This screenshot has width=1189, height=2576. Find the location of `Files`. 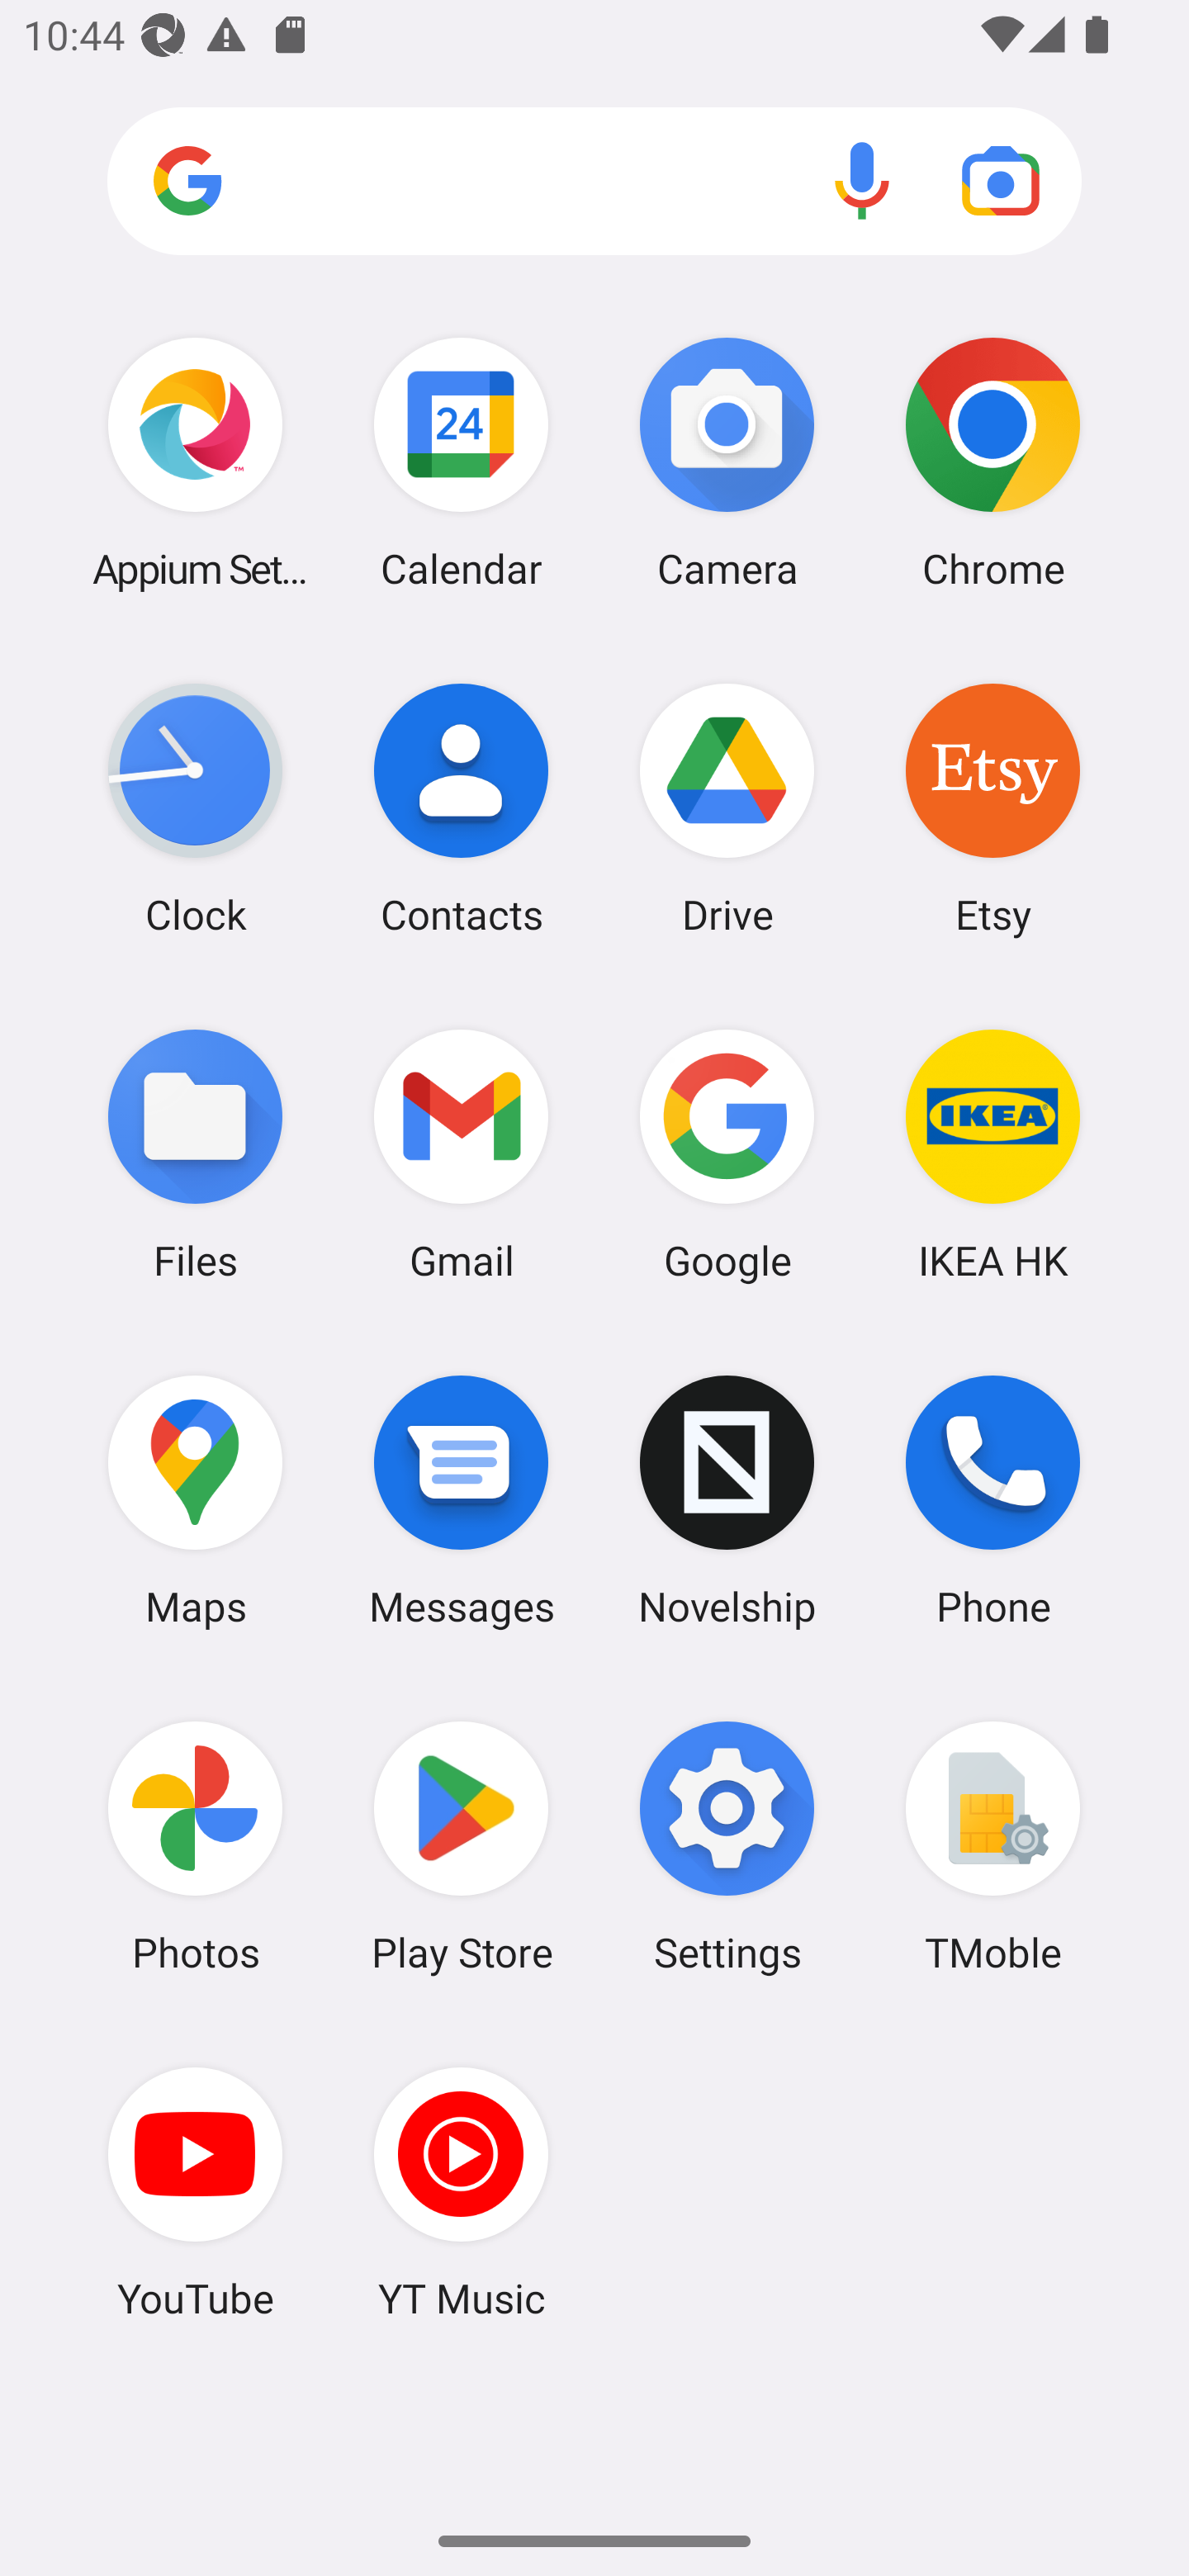

Files is located at coordinates (195, 1153).